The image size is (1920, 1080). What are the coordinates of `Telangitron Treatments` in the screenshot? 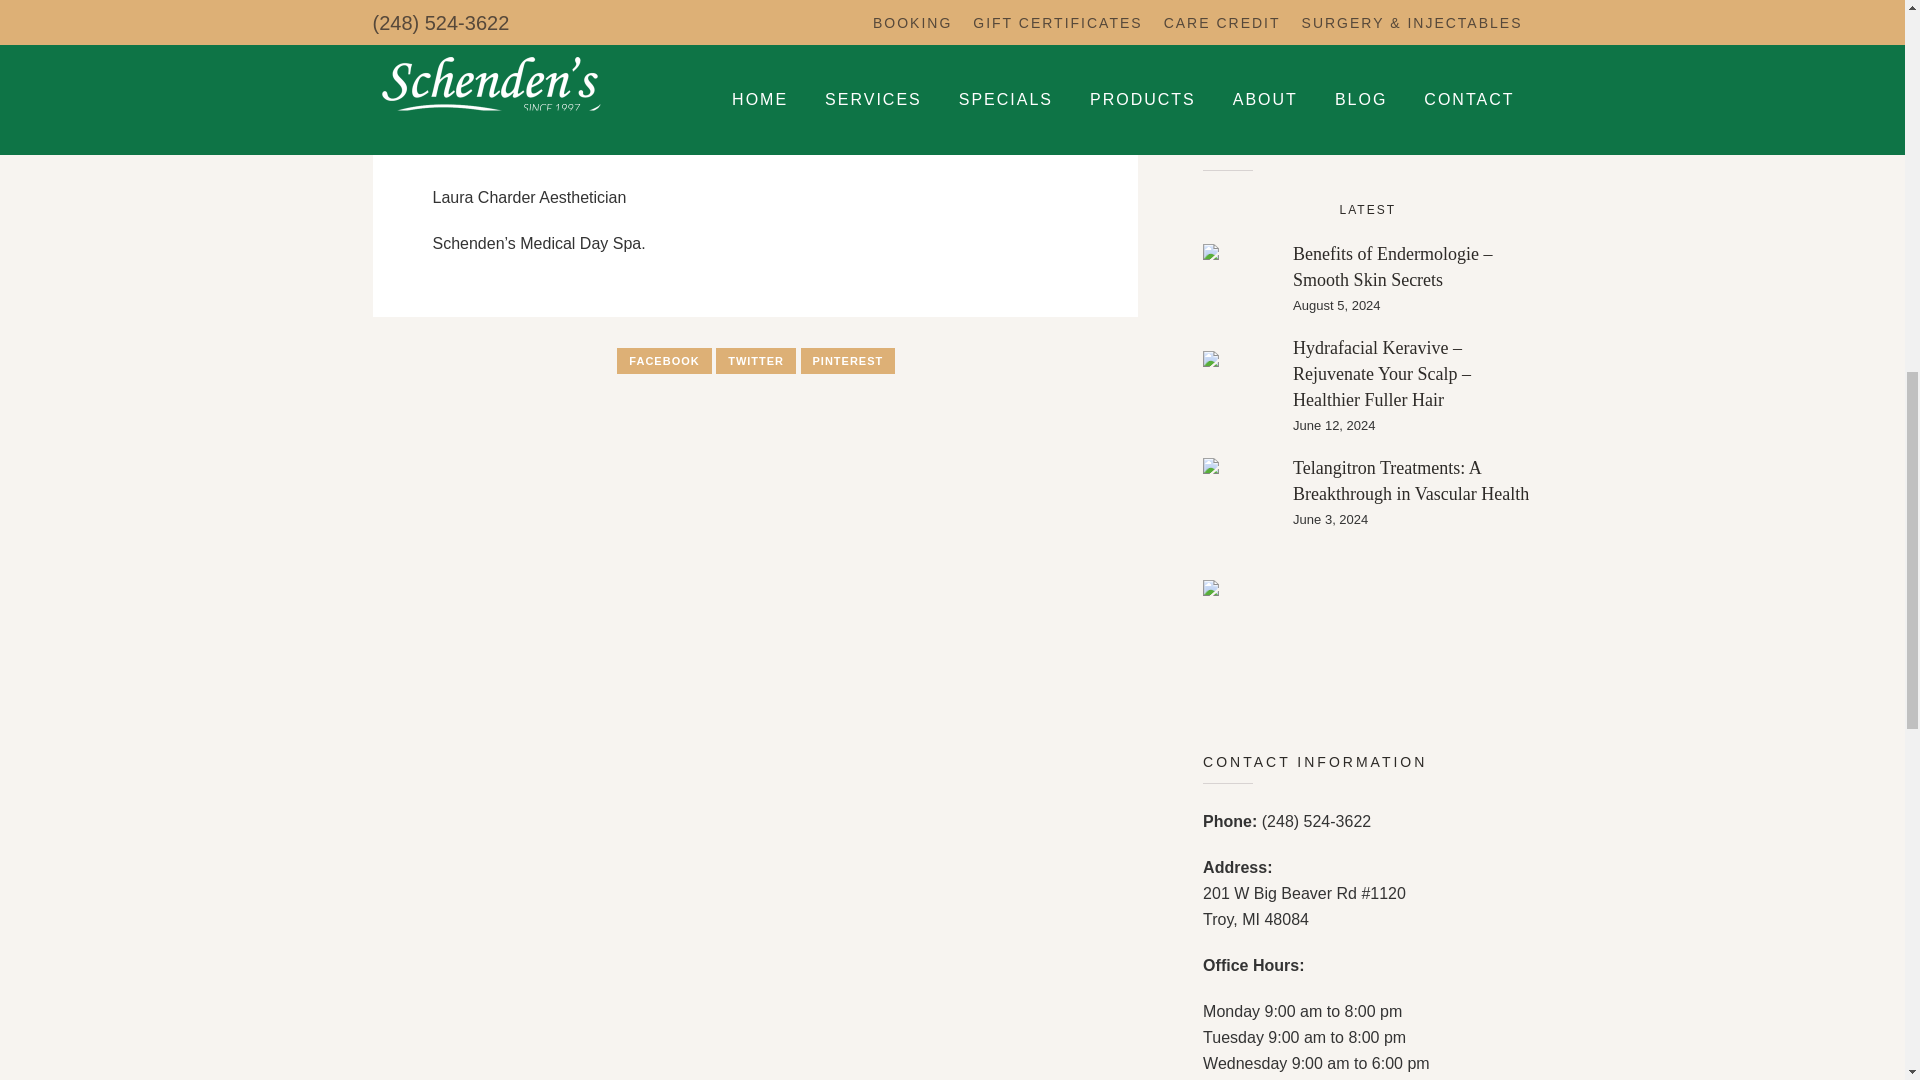 It's located at (1238, 492).